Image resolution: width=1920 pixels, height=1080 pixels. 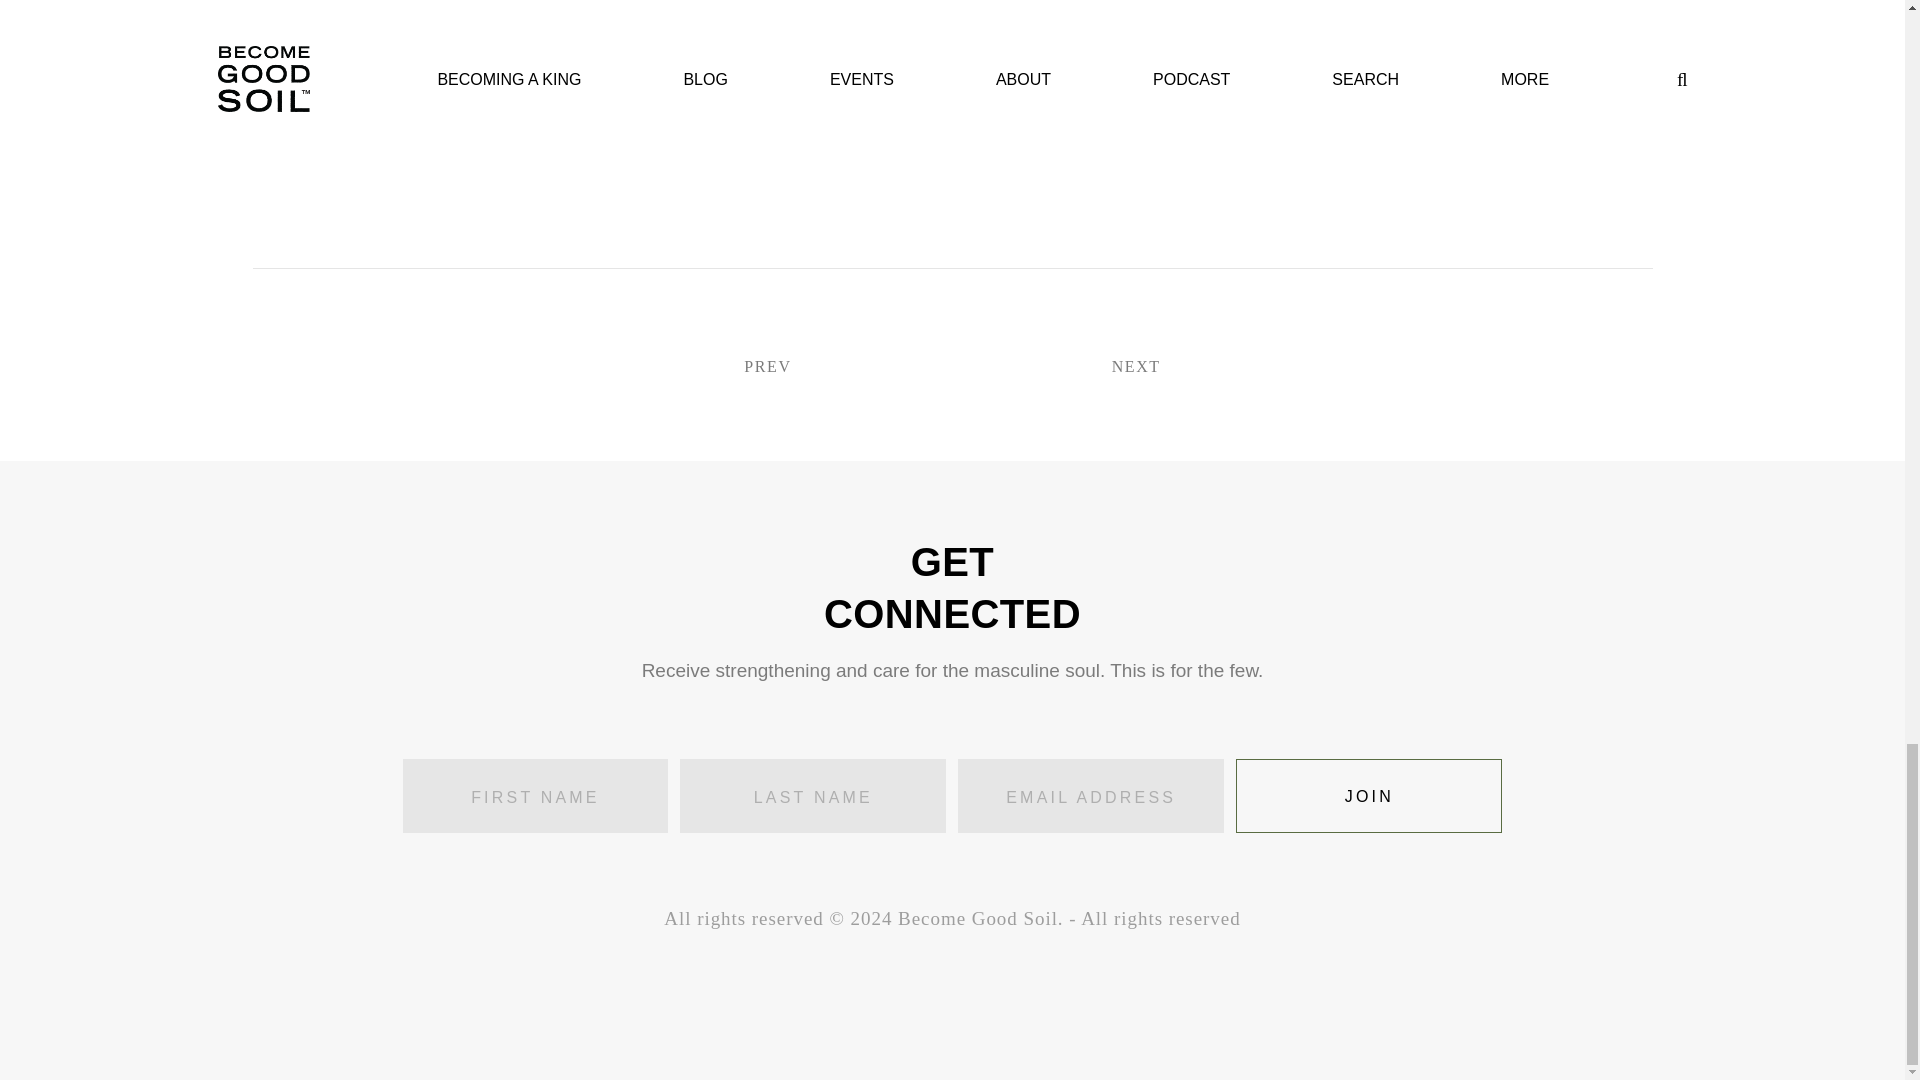 I want to click on PREV, so click(x=824, y=368).